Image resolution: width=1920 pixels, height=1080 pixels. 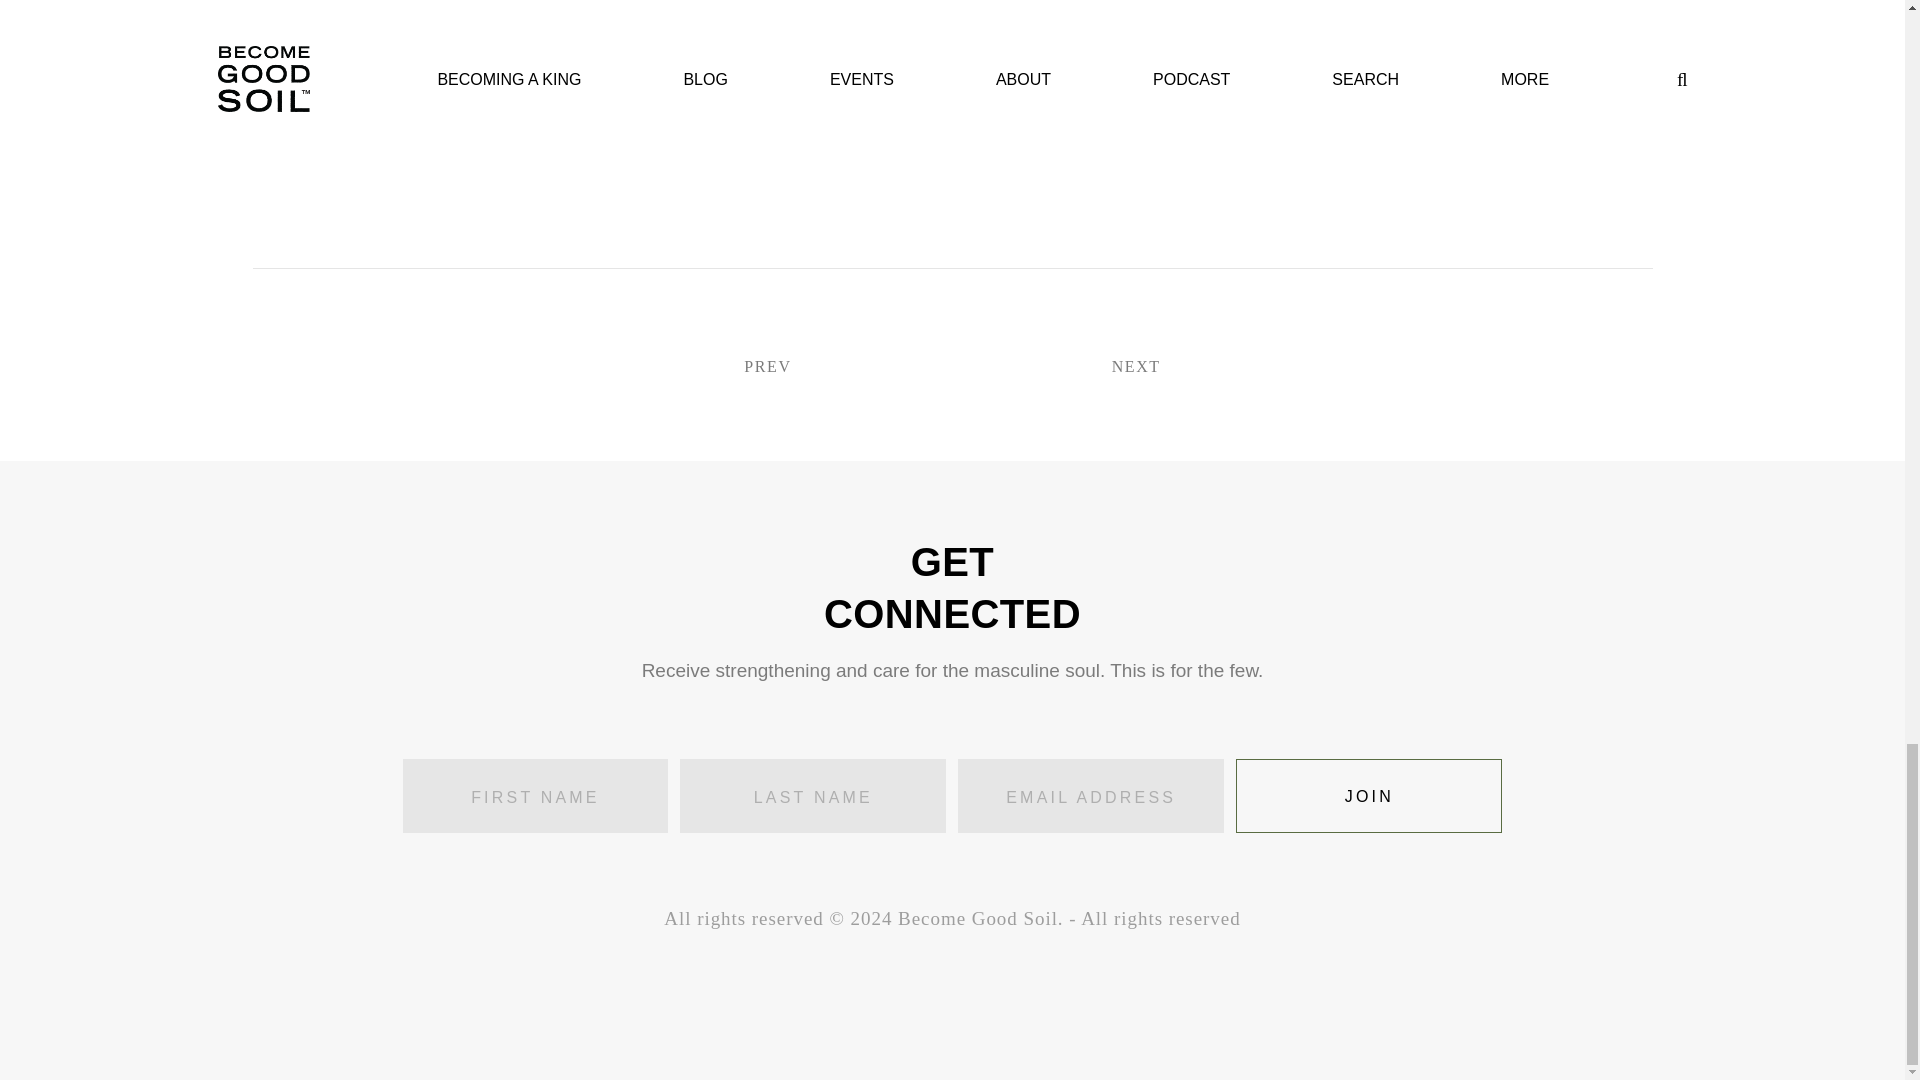 I want to click on PREV, so click(x=824, y=368).